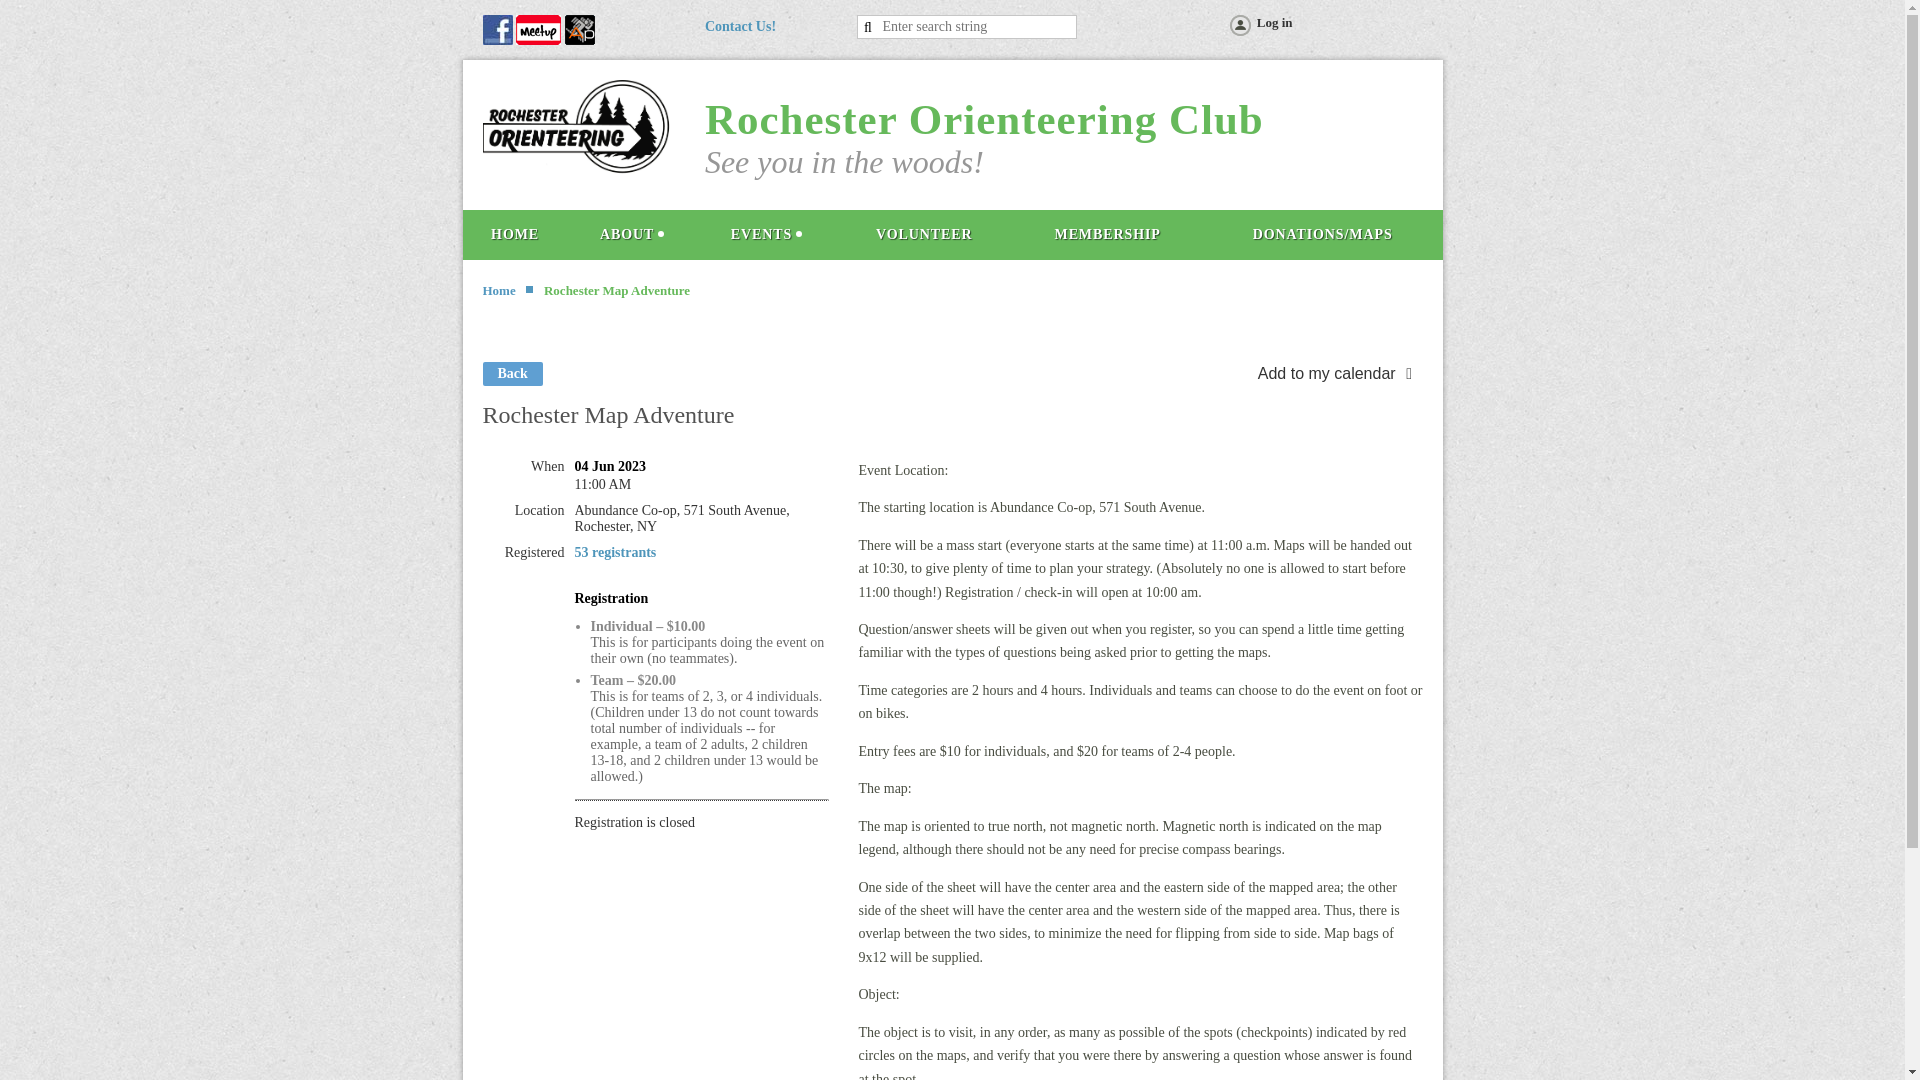 Image resolution: width=1920 pixels, height=1080 pixels. I want to click on VOLUNTEER, so click(923, 234).